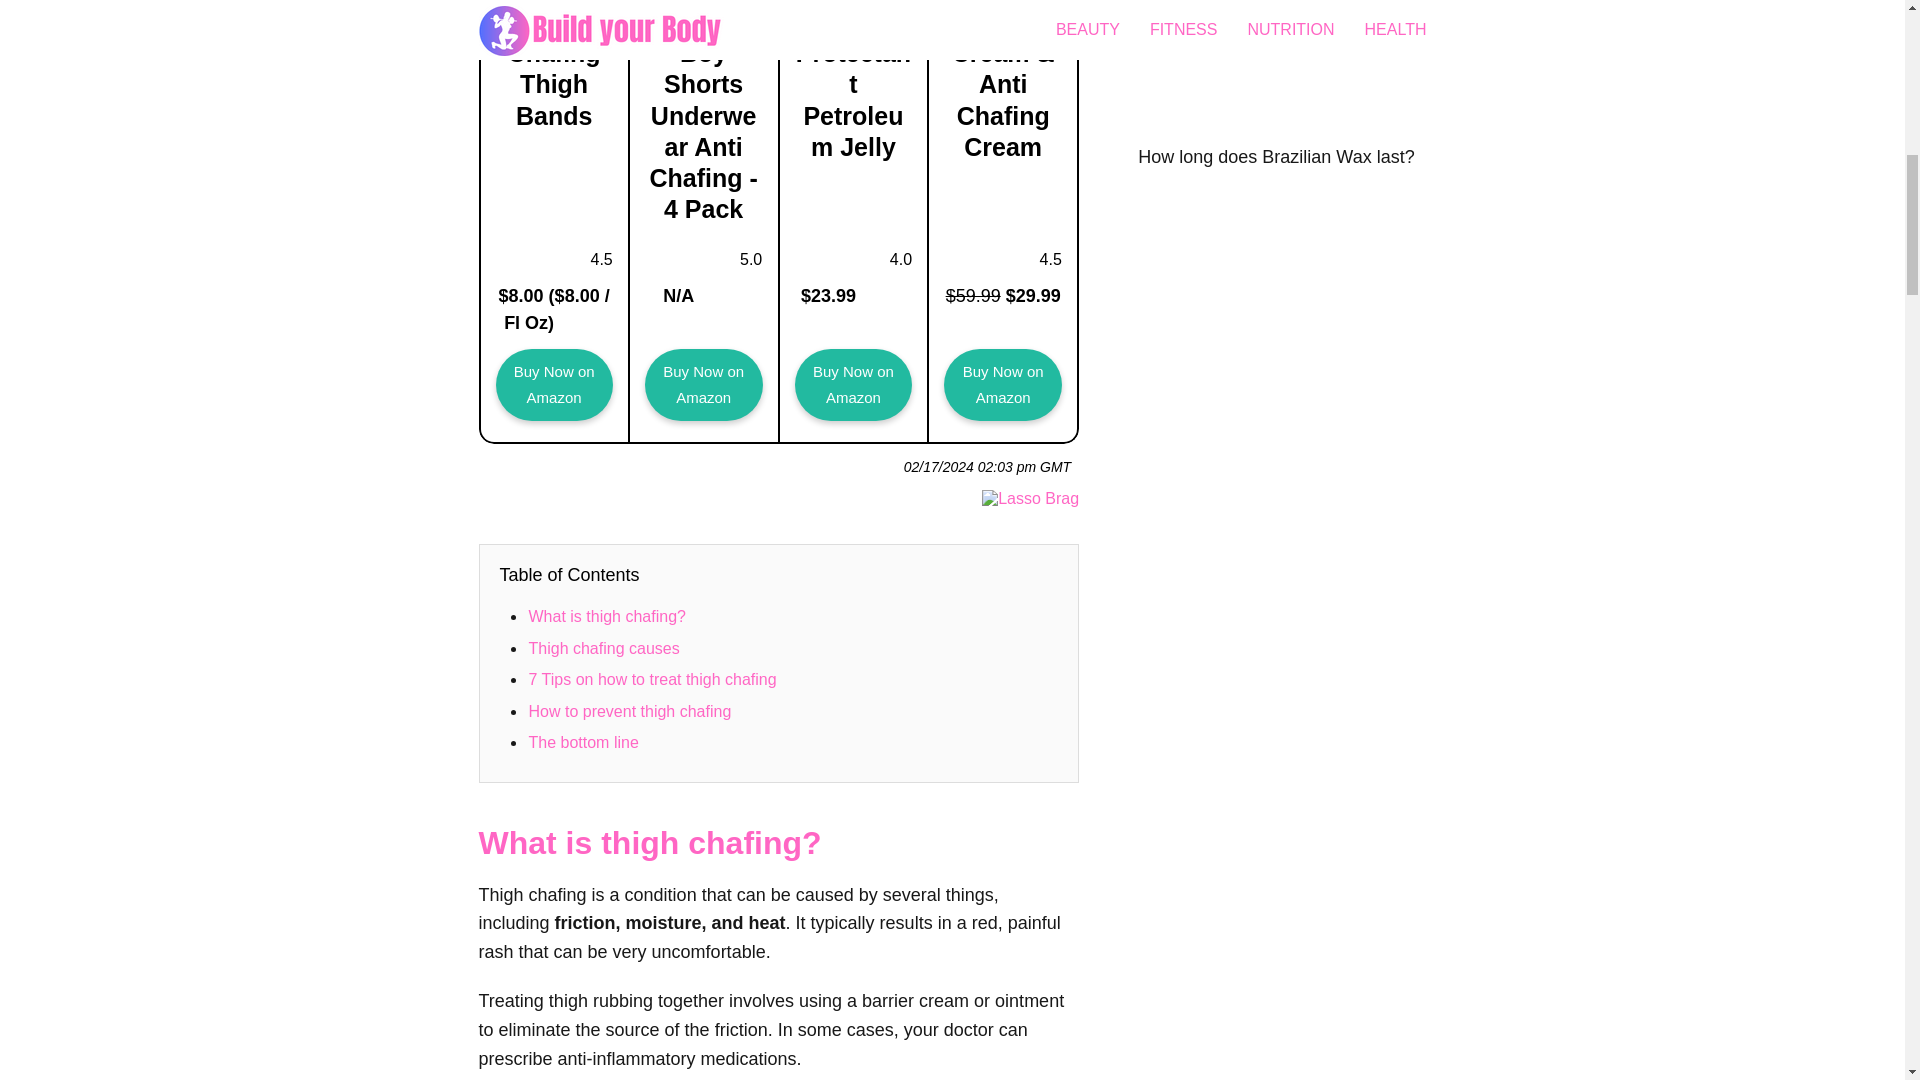 The height and width of the screenshot is (1080, 1920). I want to click on Original Elastic Anti-Chafing Thigh Bands, so click(554, 385).